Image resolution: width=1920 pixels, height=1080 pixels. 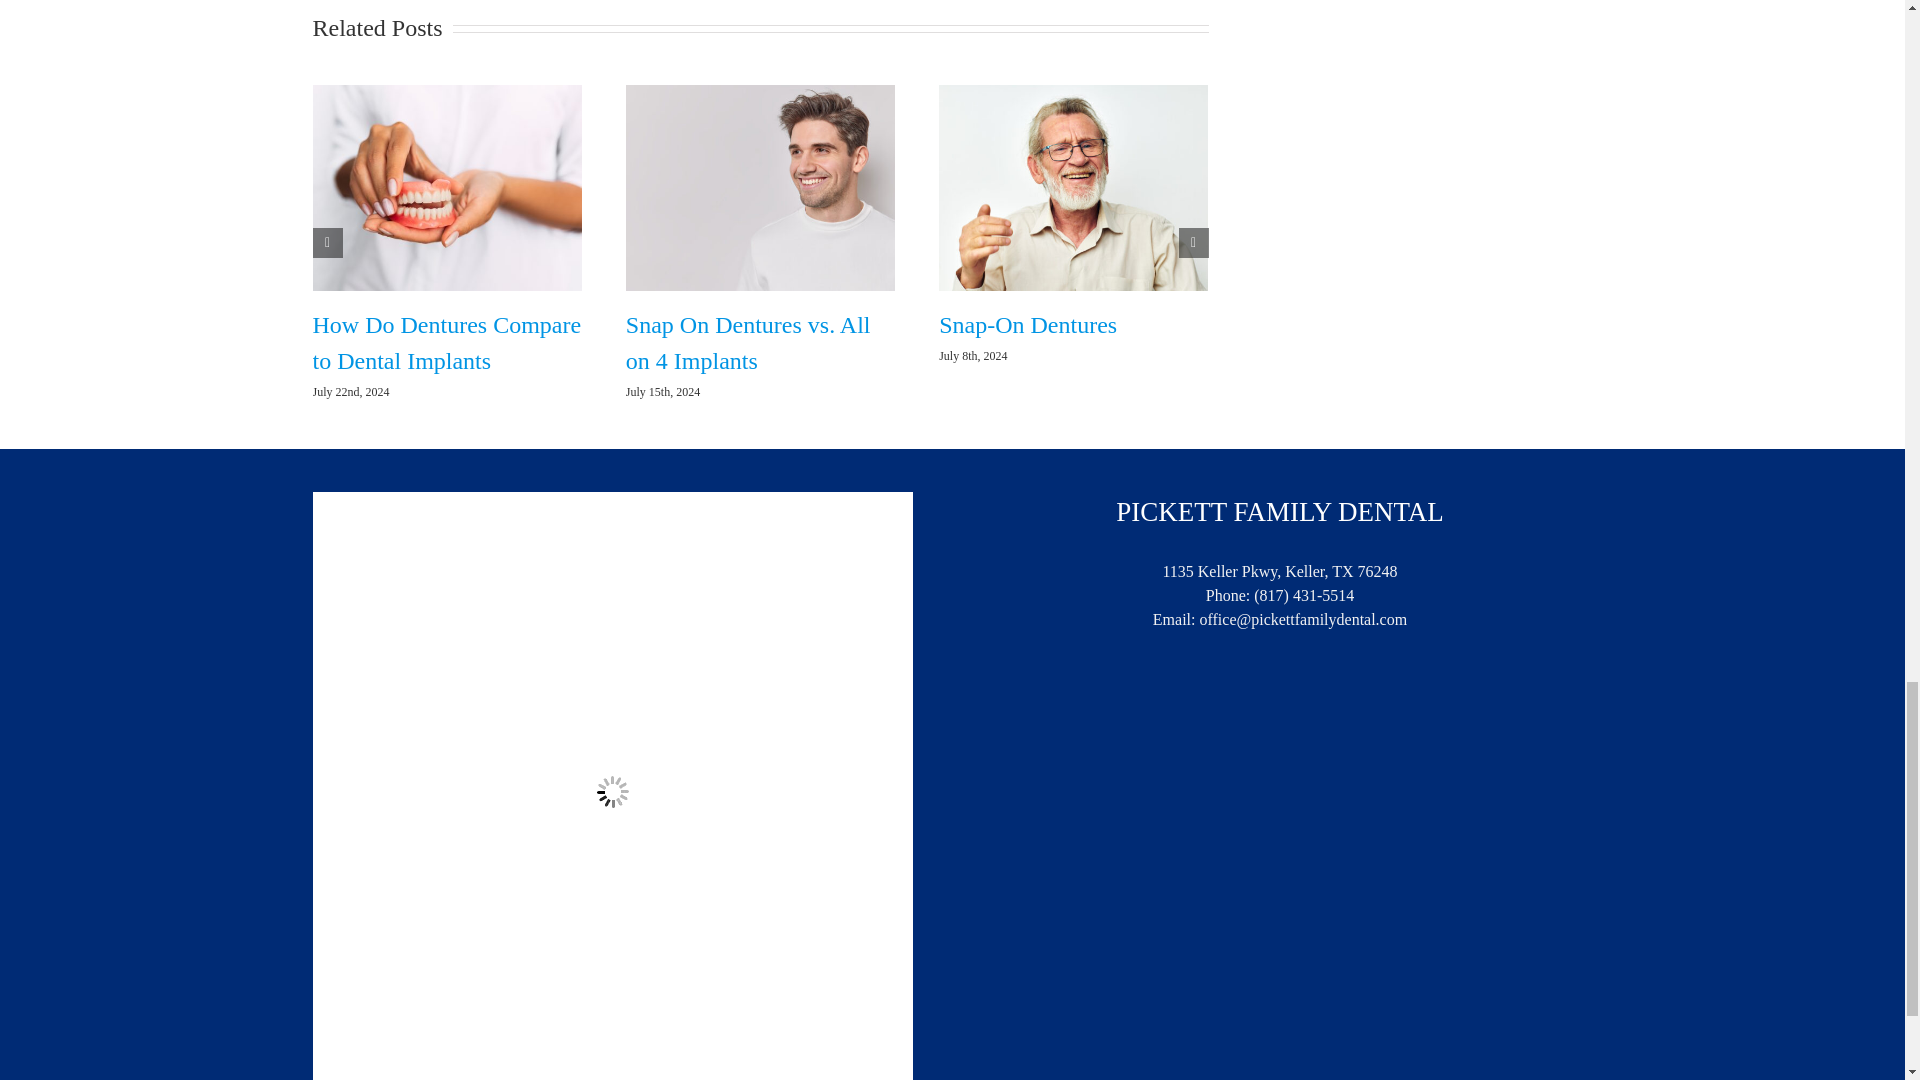 What do you see at coordinates (1028, 325) in the screenshot?
I see `Snap-On Dentures` at bounding box center [1028, 325].